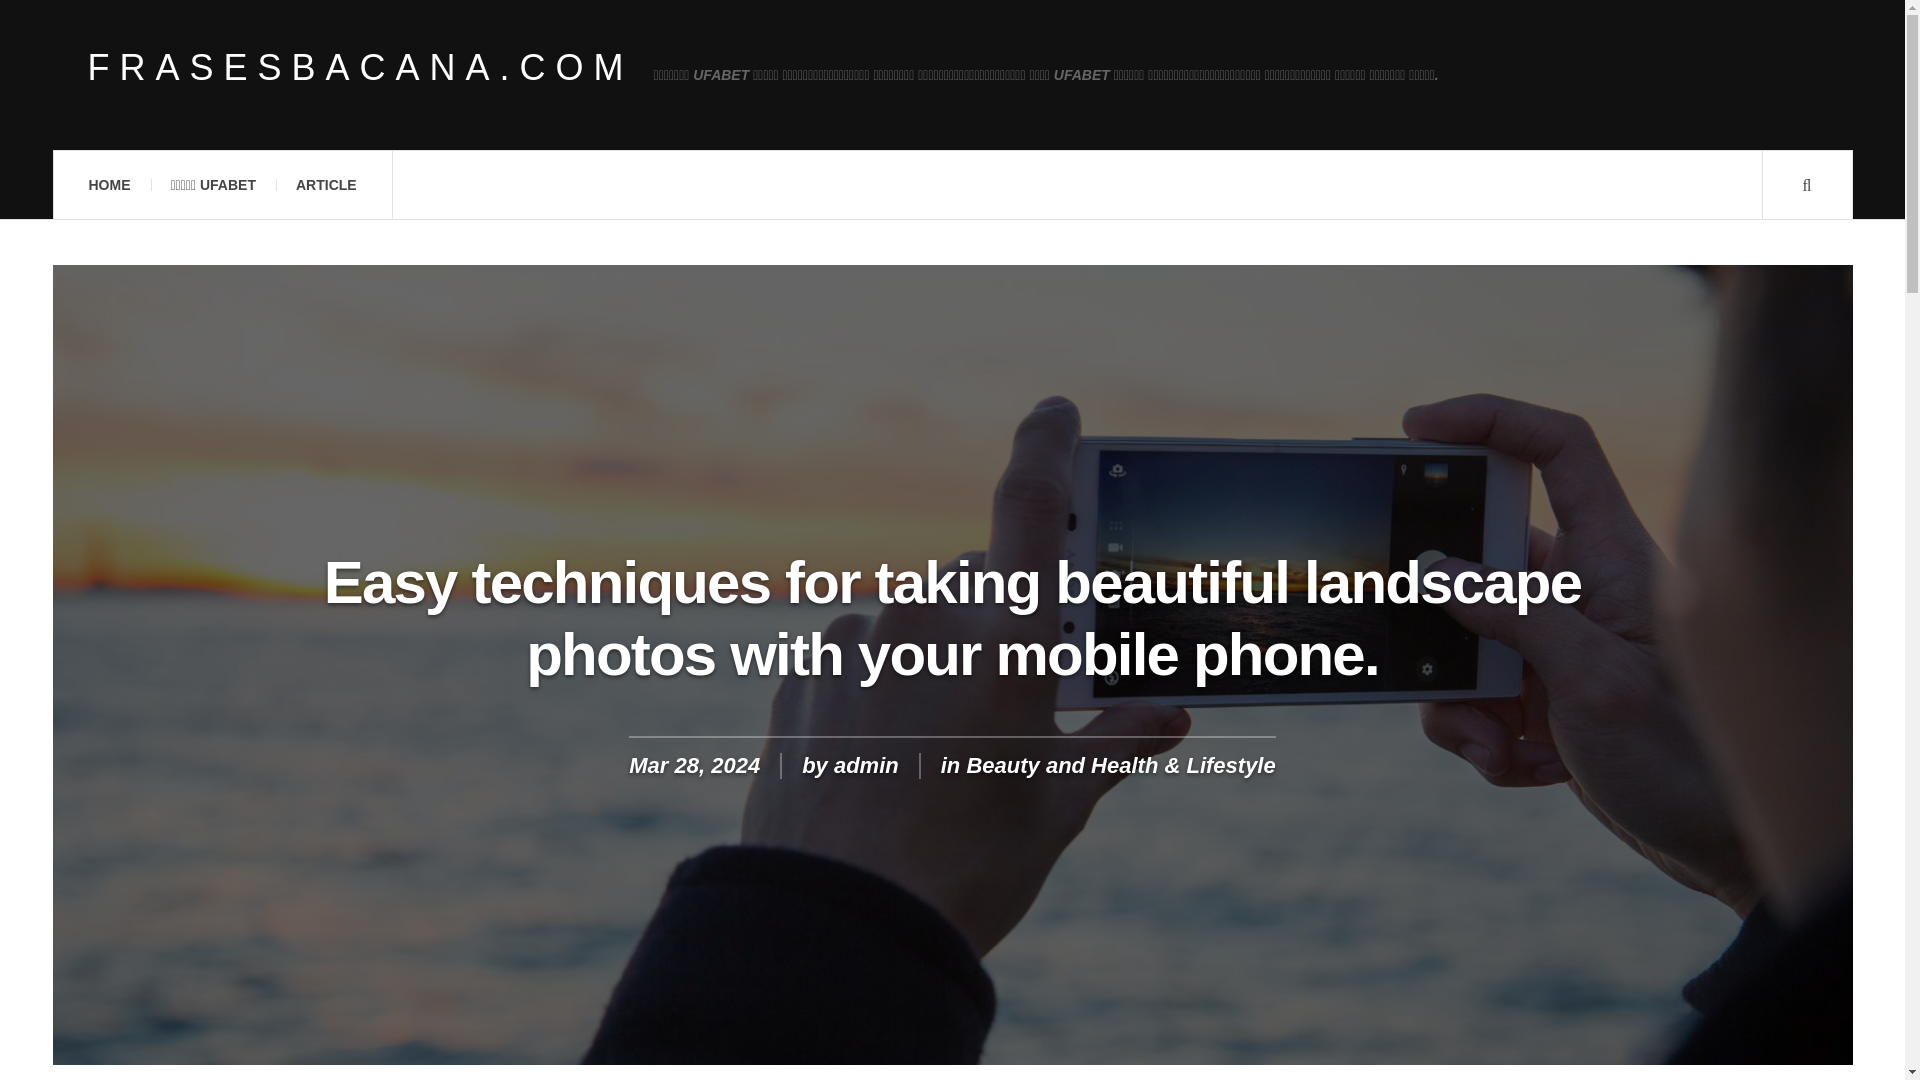 The width and height of the screenshot is (1920, 1080). I want to click on admin, so click(866, 764).